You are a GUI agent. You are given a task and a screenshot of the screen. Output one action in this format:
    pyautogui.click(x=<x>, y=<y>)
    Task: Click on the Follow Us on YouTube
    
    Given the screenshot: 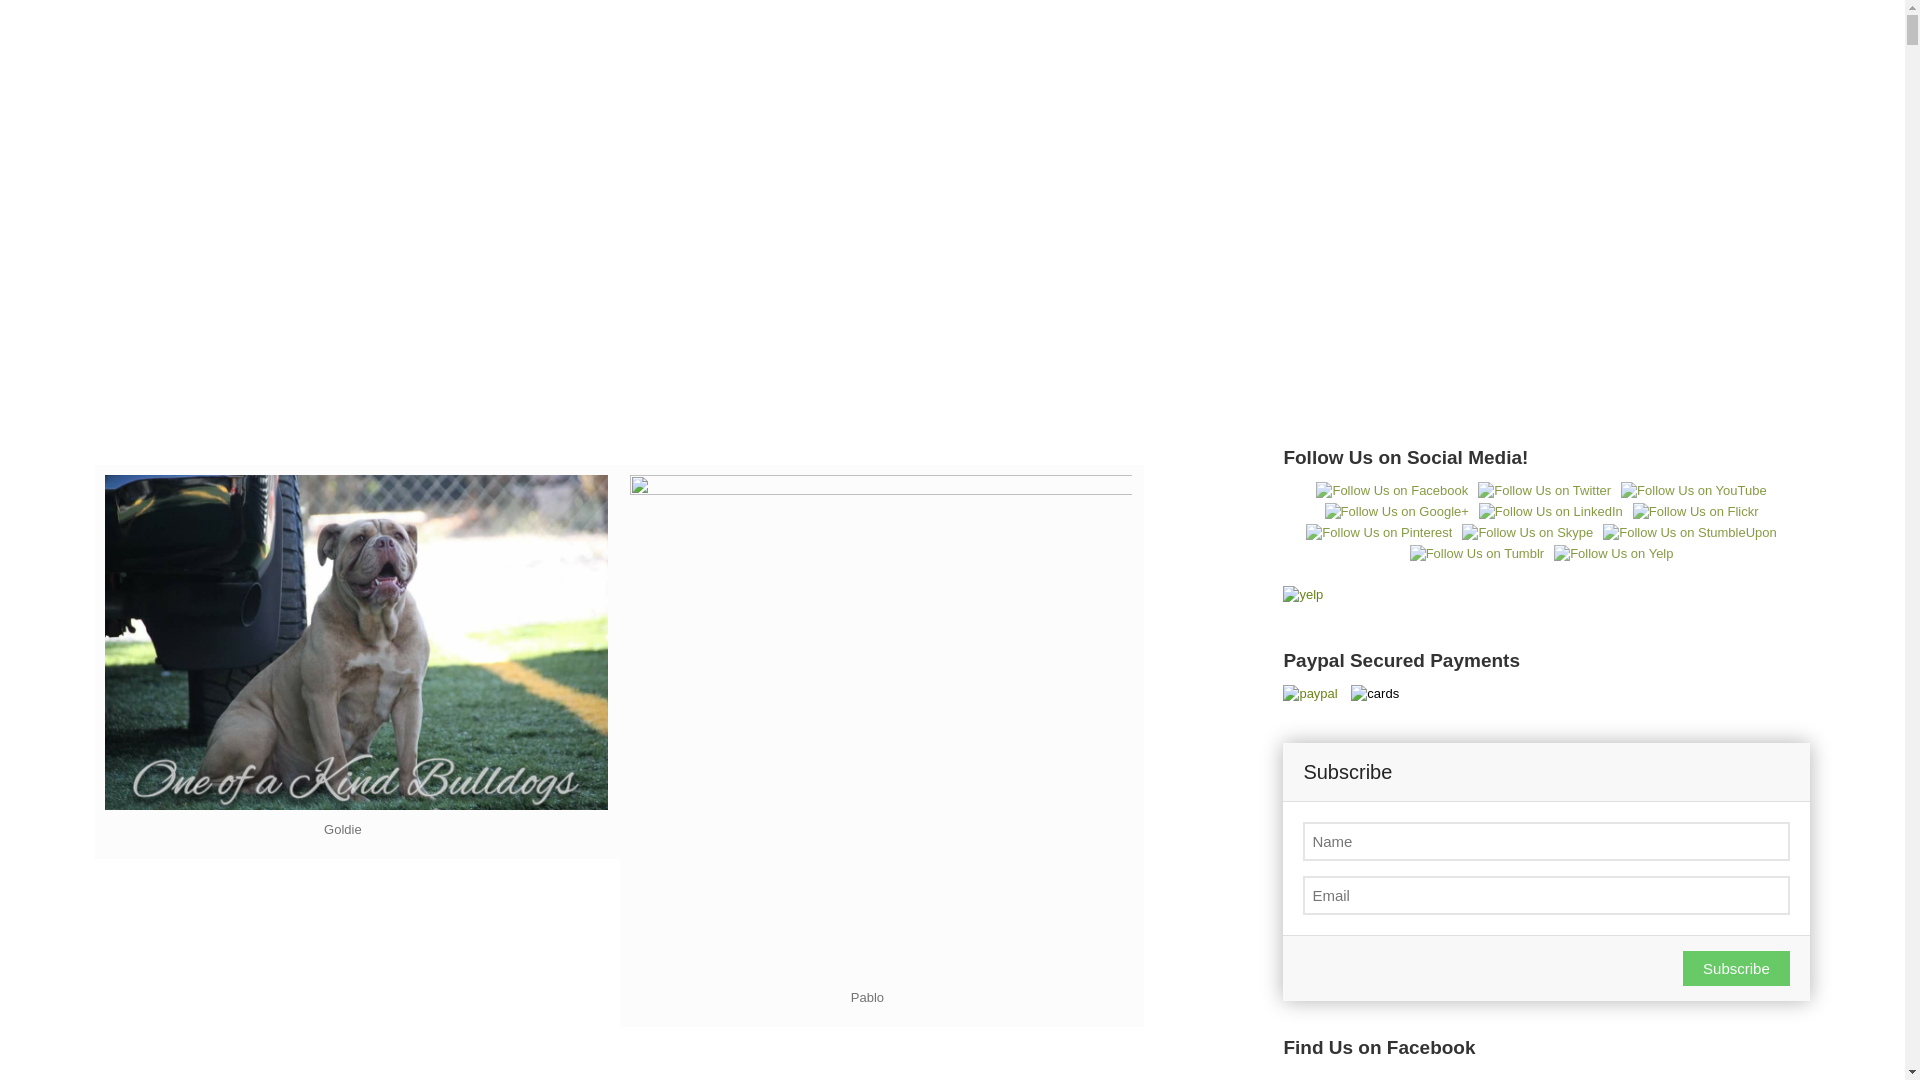 What is the action you would take?
    pyautogui.click(x=1693, y=490)
    